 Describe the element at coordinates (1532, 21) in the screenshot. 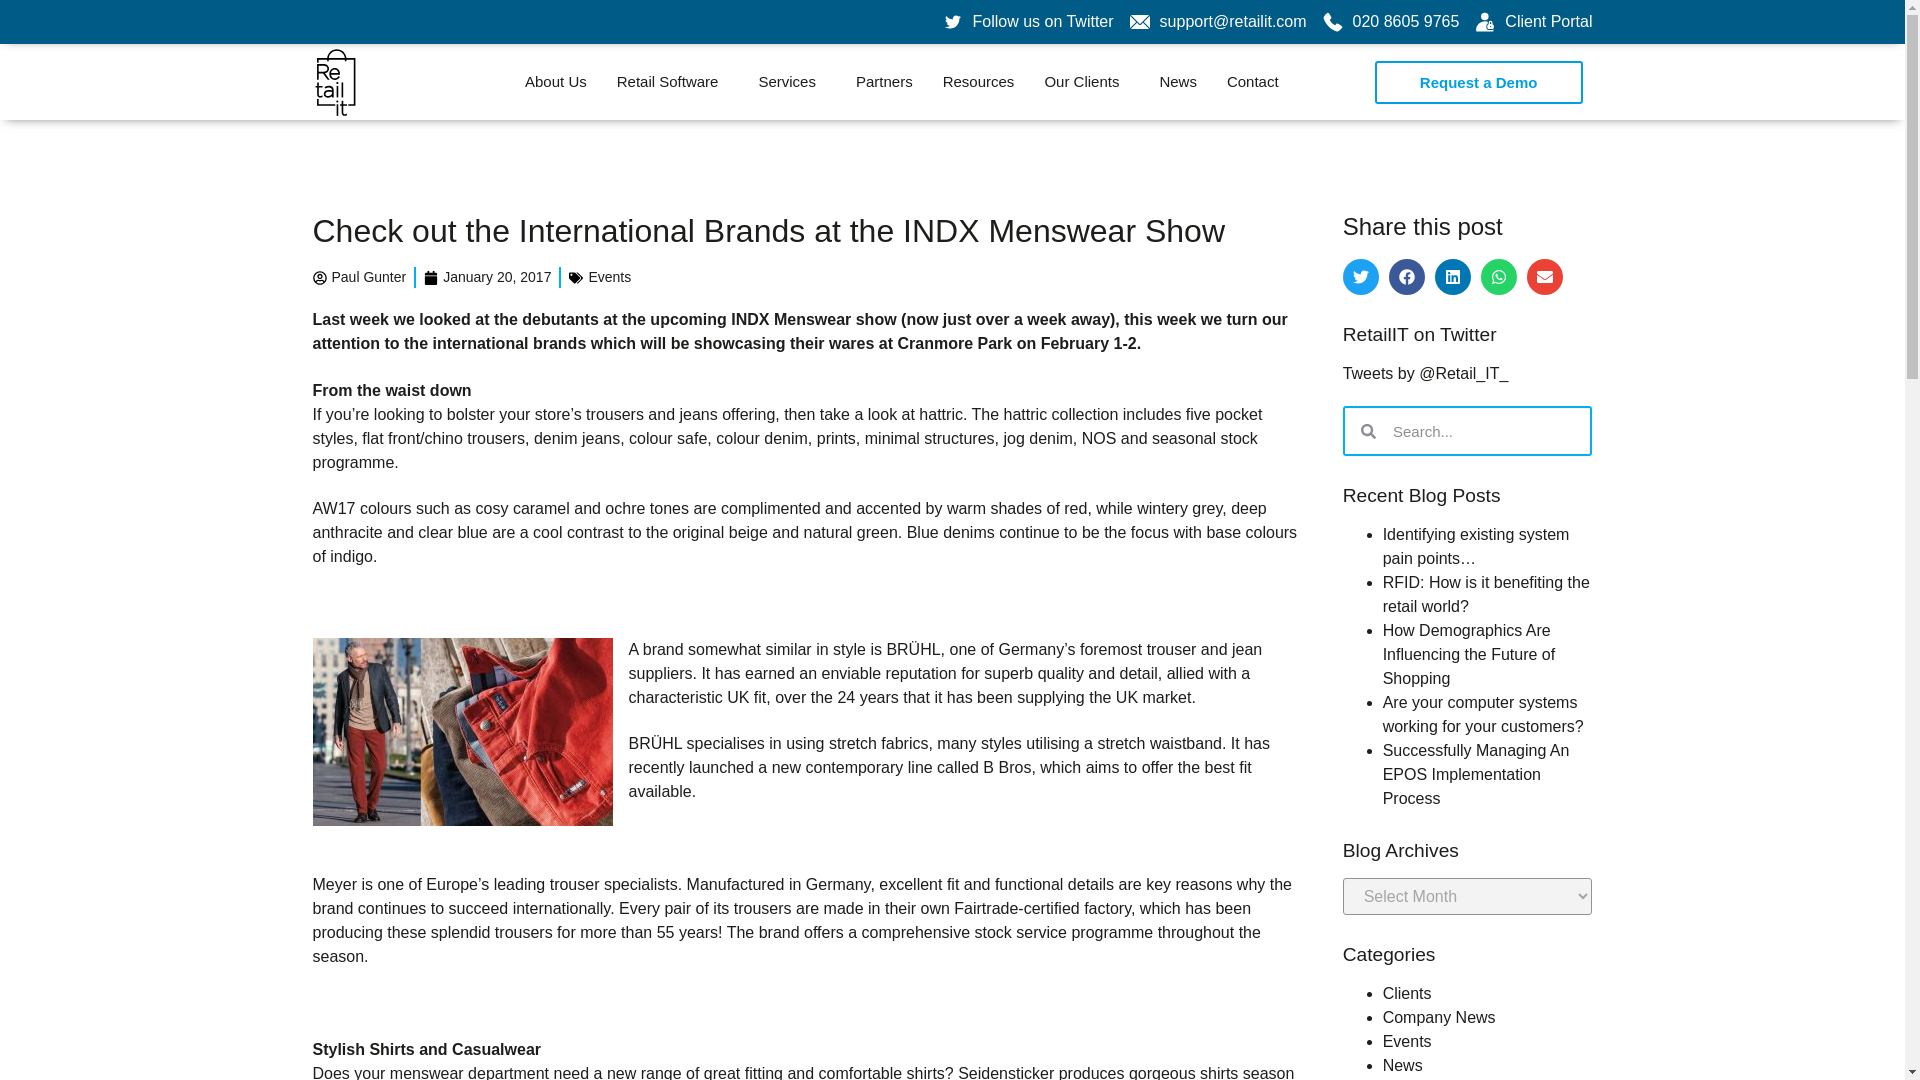

I see `Client Portal` at that location.